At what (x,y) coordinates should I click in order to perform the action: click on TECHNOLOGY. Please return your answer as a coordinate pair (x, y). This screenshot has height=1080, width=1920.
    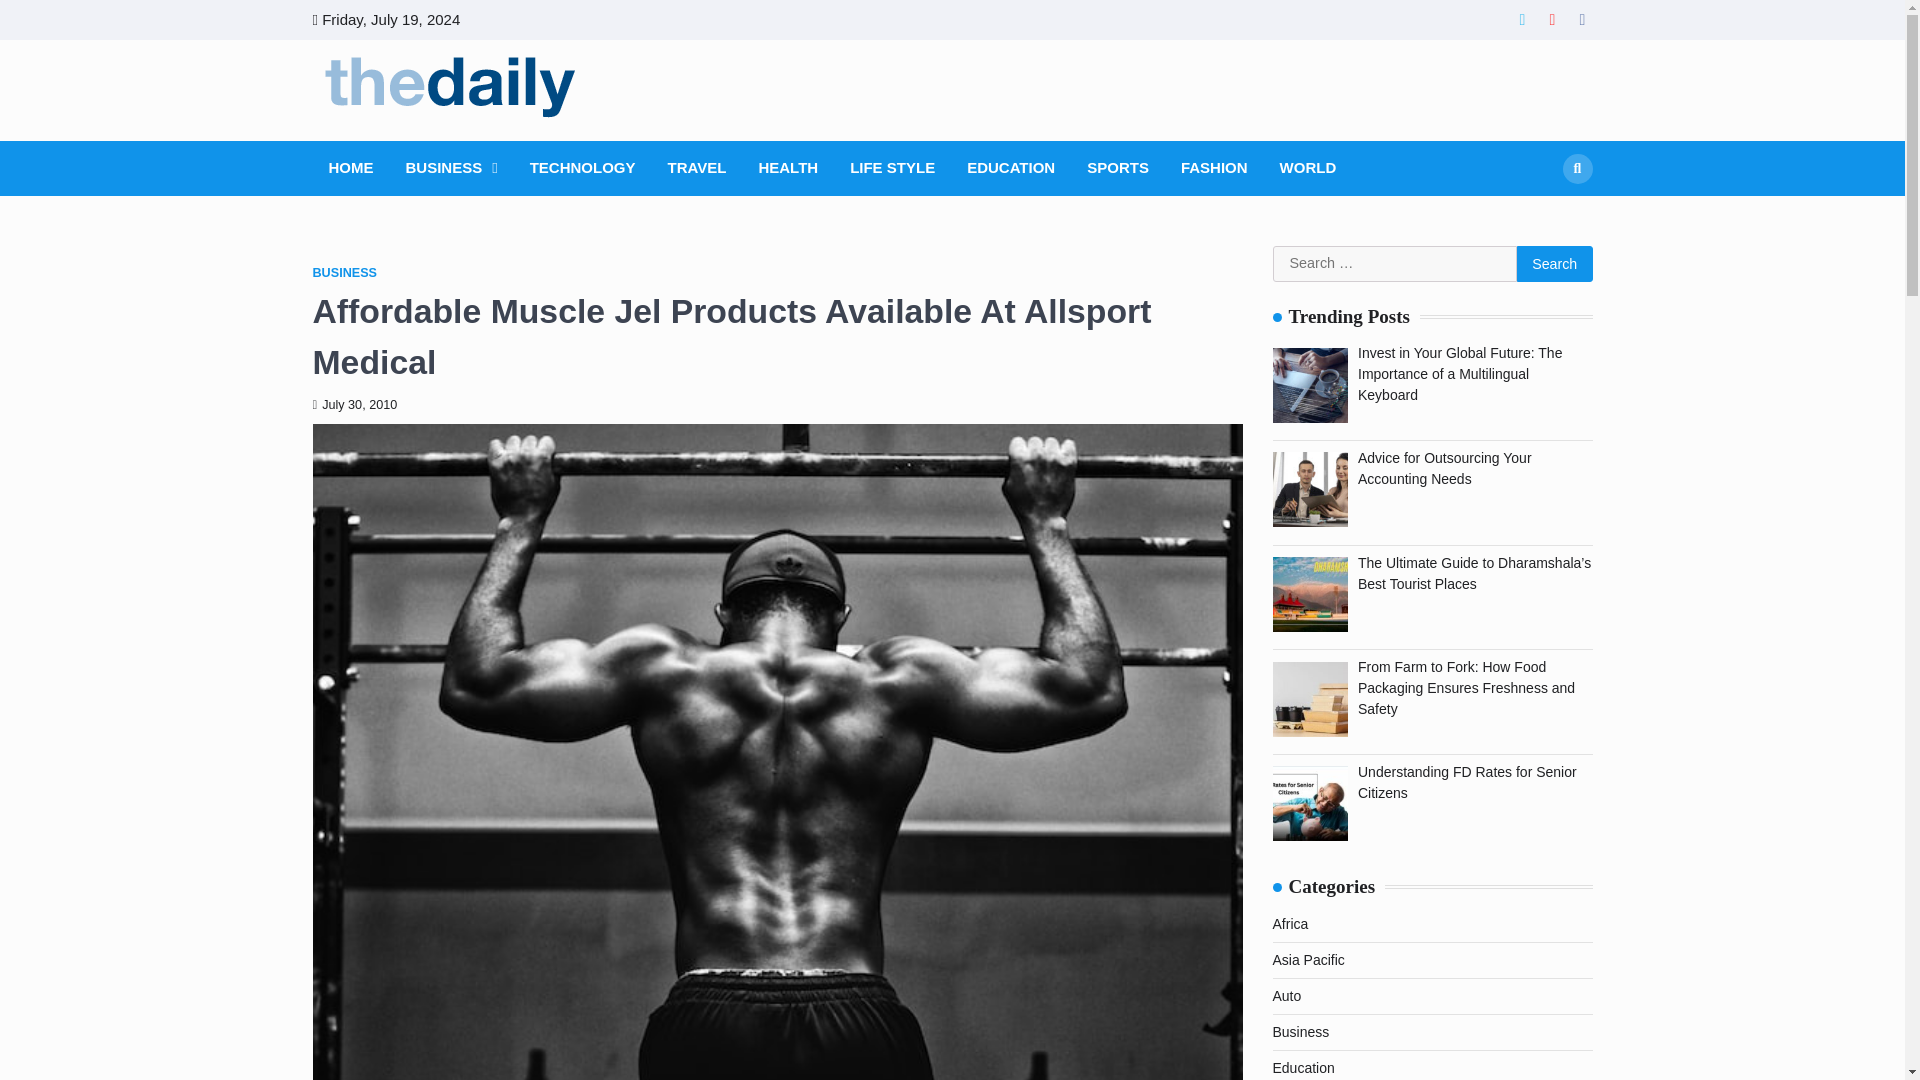
    Looking at the image, I should click on (582, 168).